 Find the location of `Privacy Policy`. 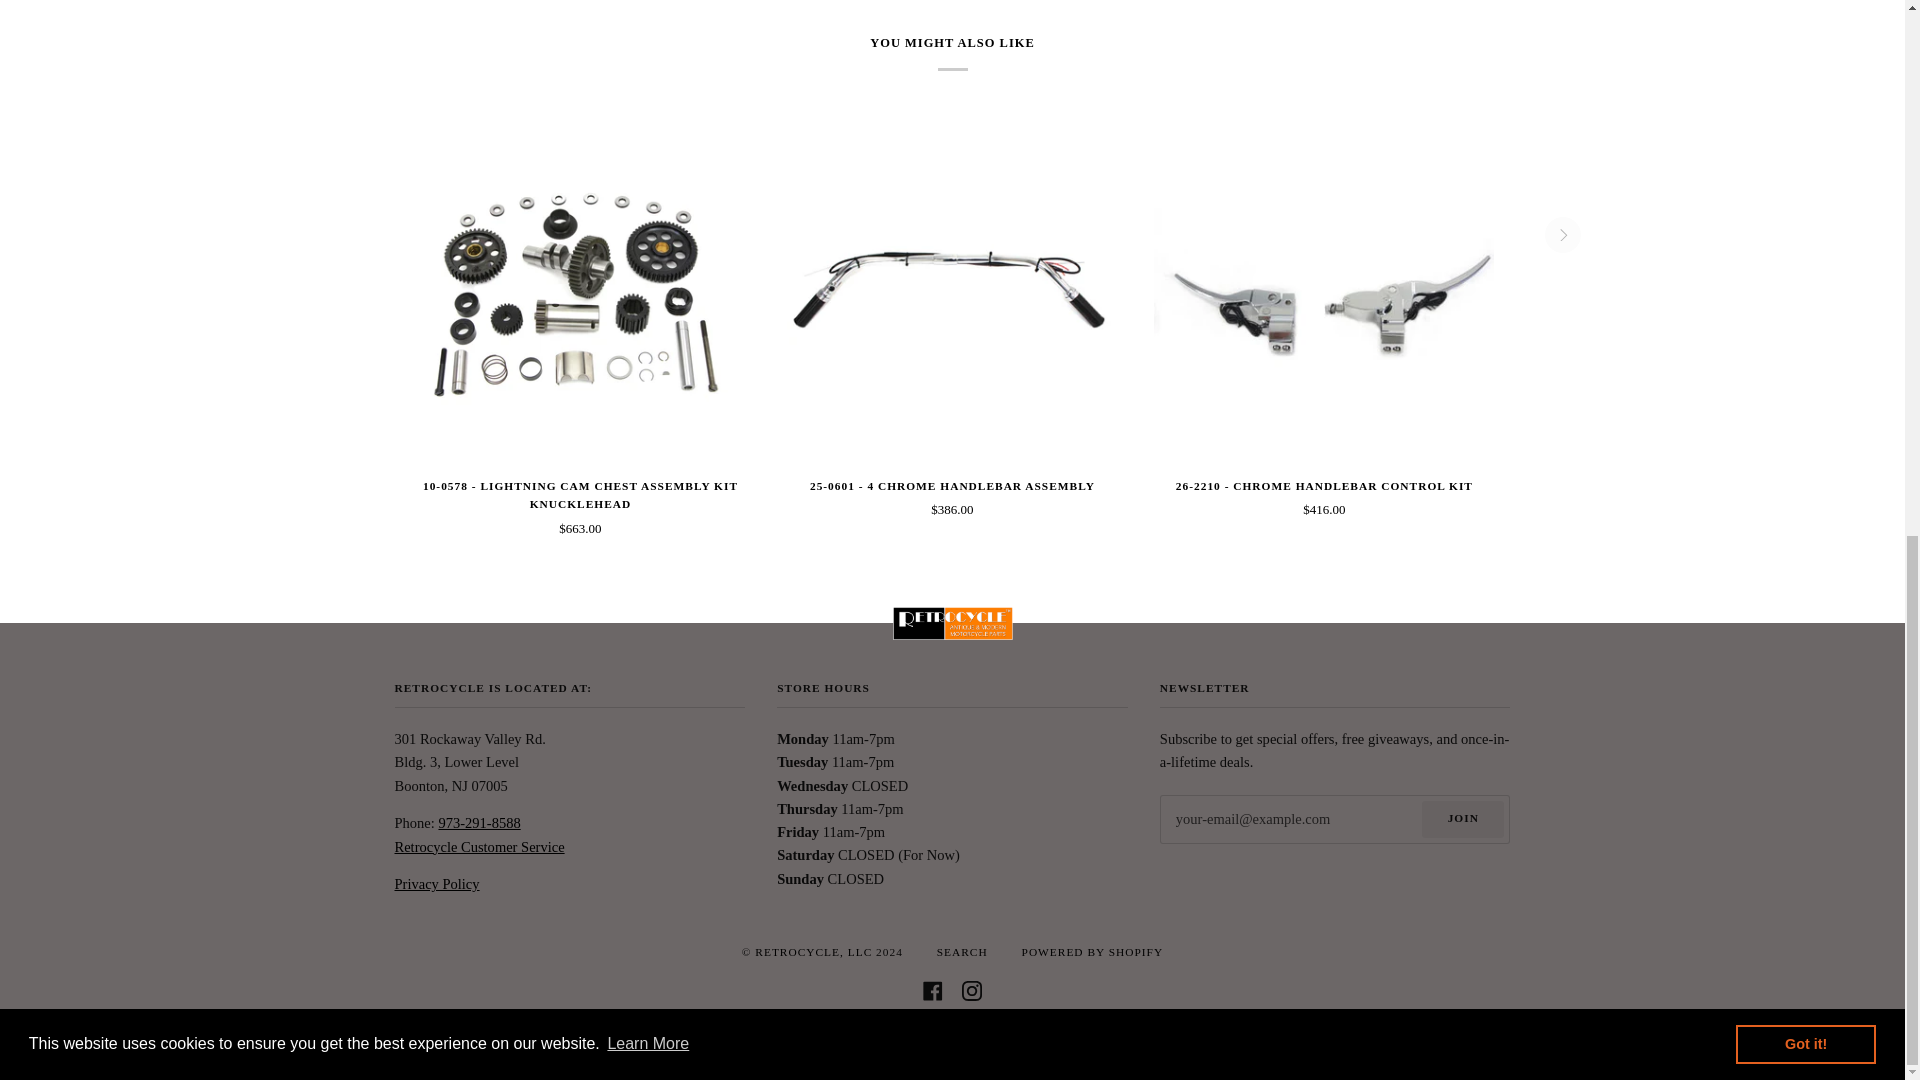

Privacy Policy is located at coordinates (436, 884).